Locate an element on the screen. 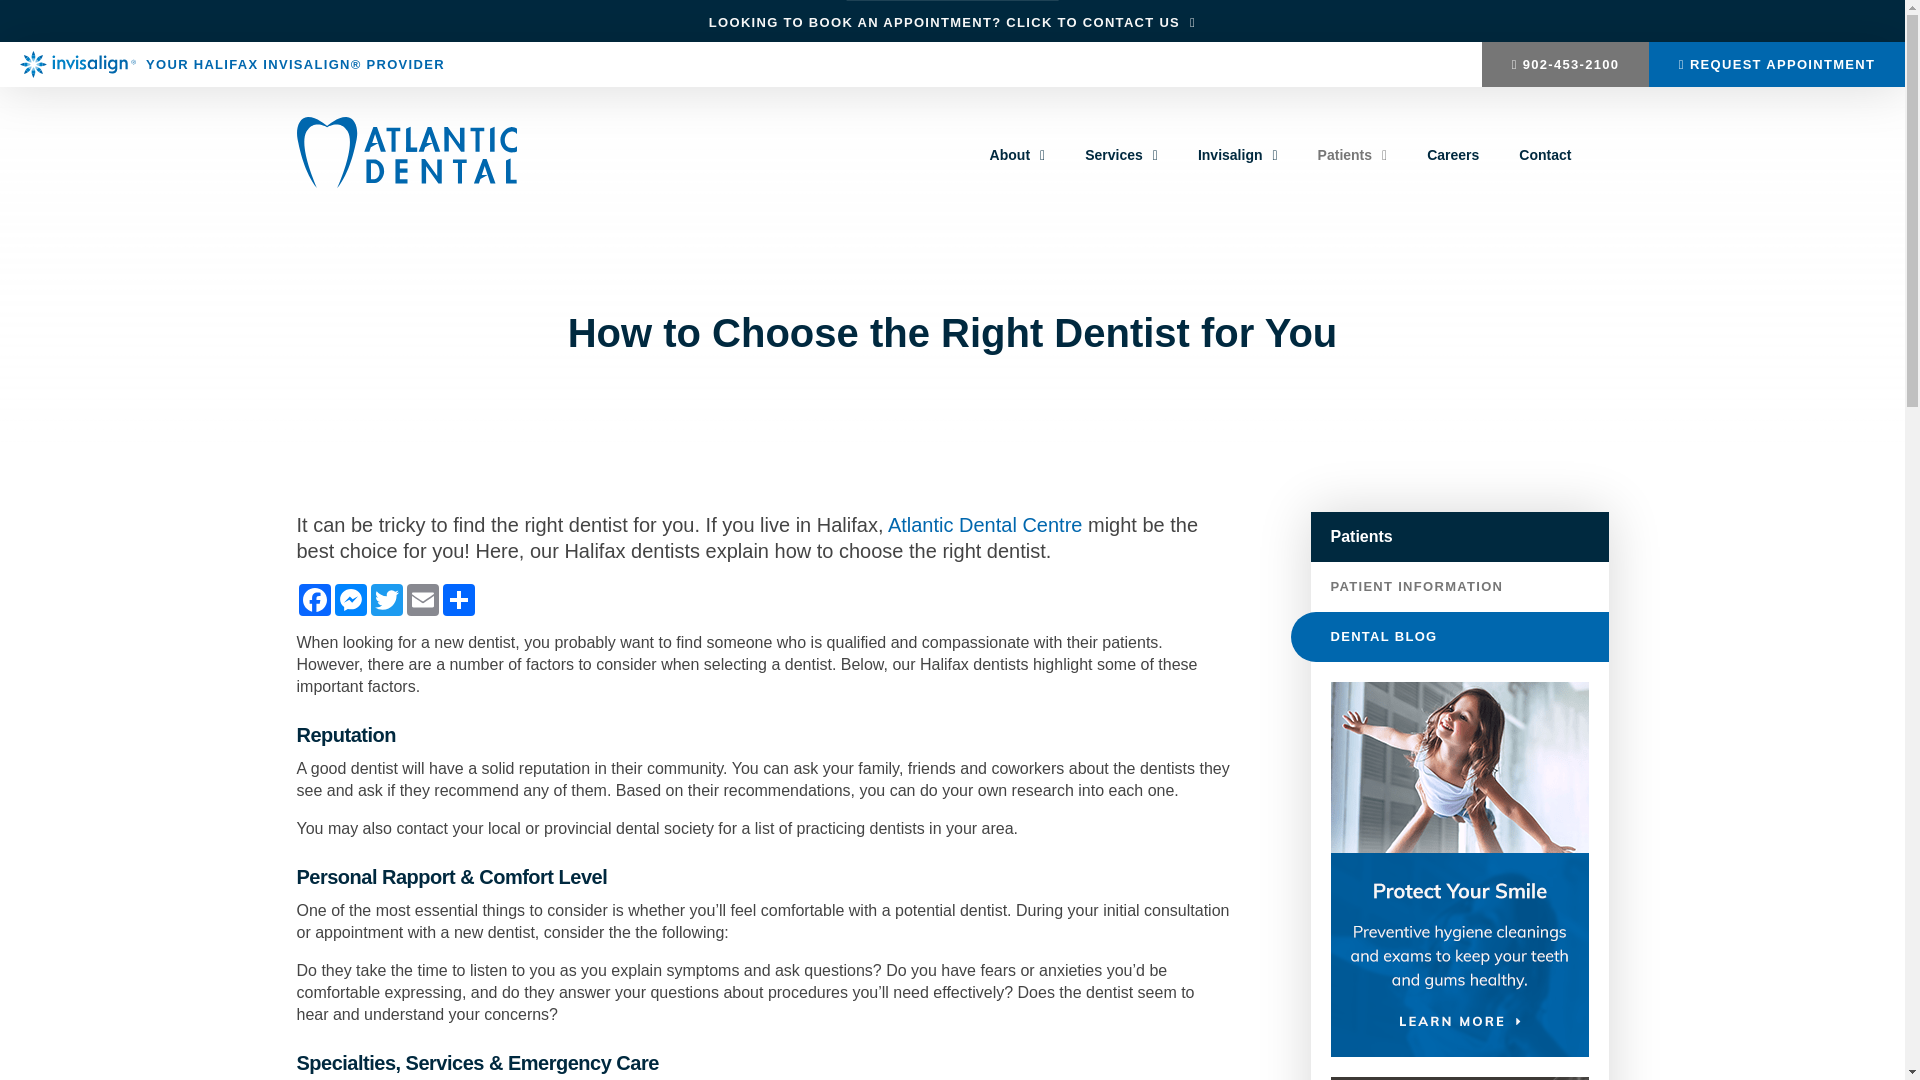  PATIENT INFORMATION is located at coordinates (1459, 587).